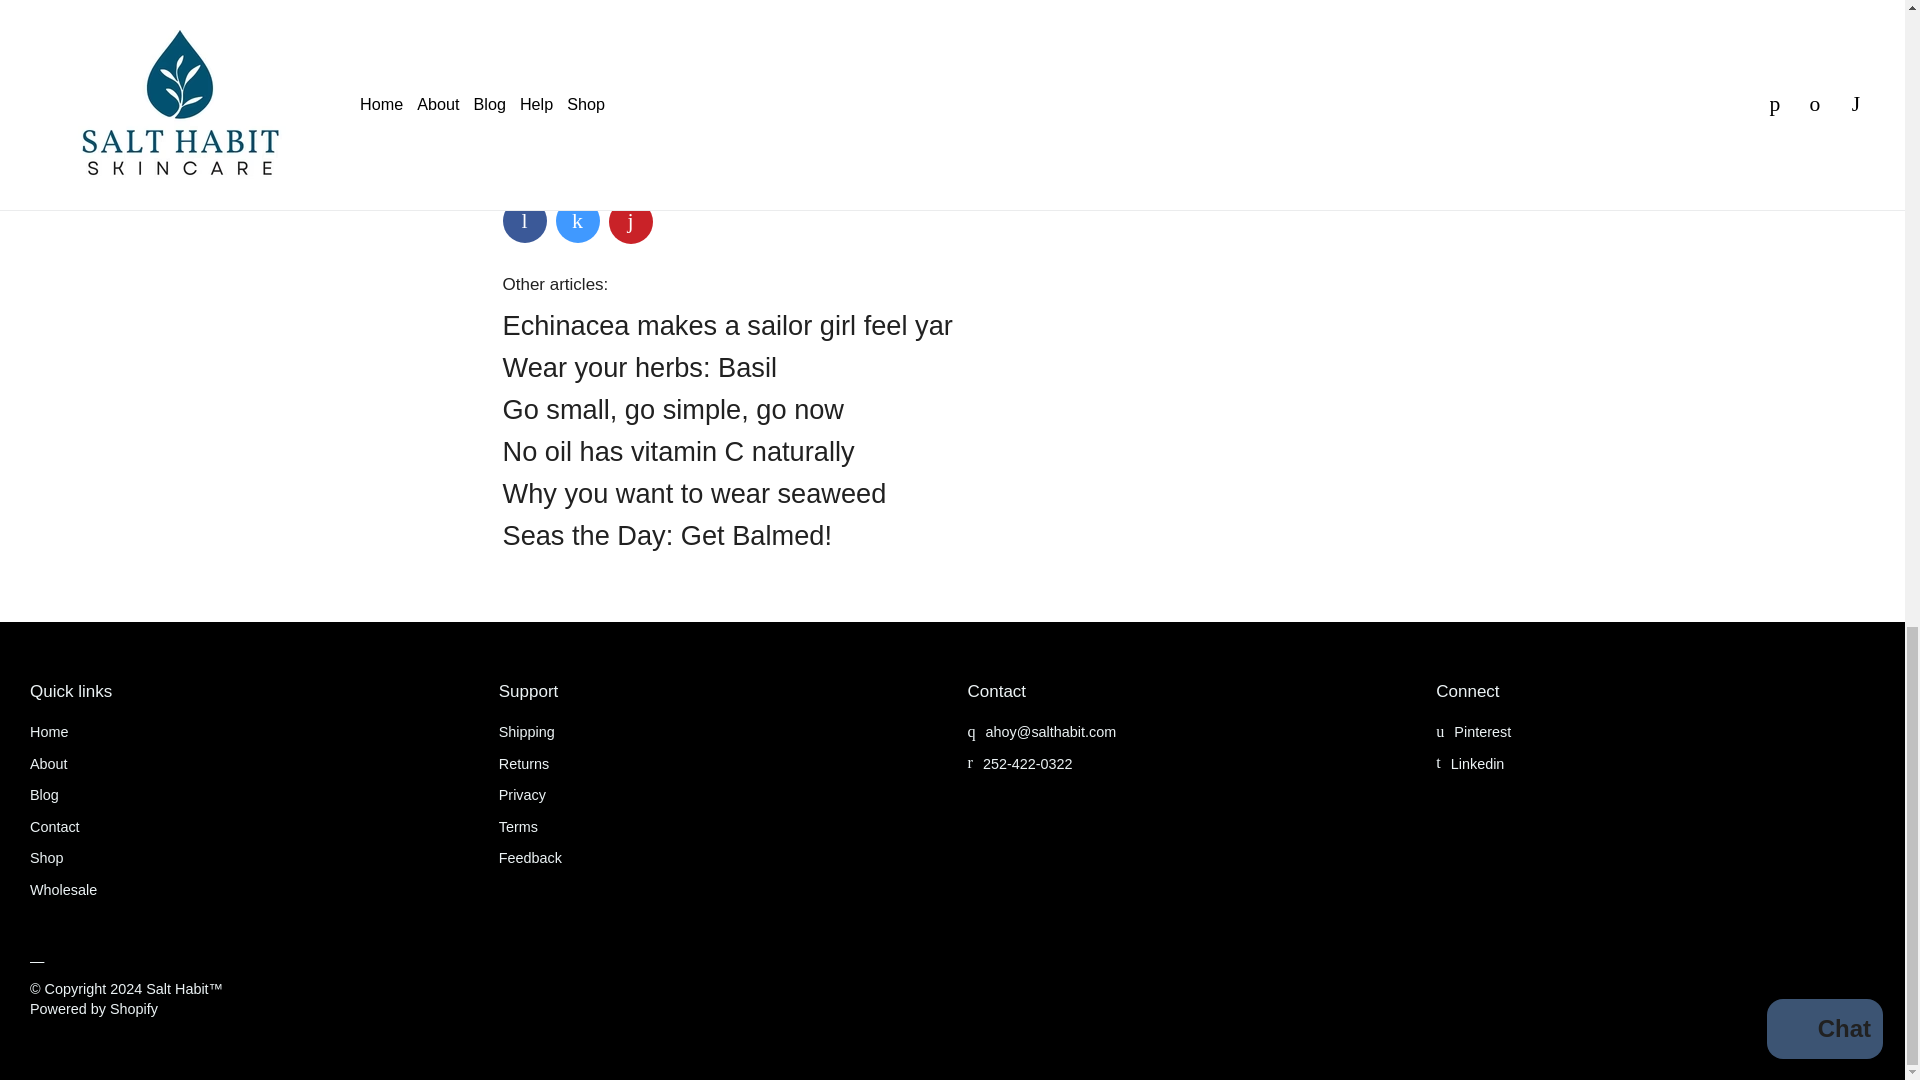 The width and height of the screenshot is (1920, 1080). What do you see at coordinates (726, 325) in the screenshot?
I see `Echinacea makes a sailor girl feel yar` at bounding box center [726, 325].